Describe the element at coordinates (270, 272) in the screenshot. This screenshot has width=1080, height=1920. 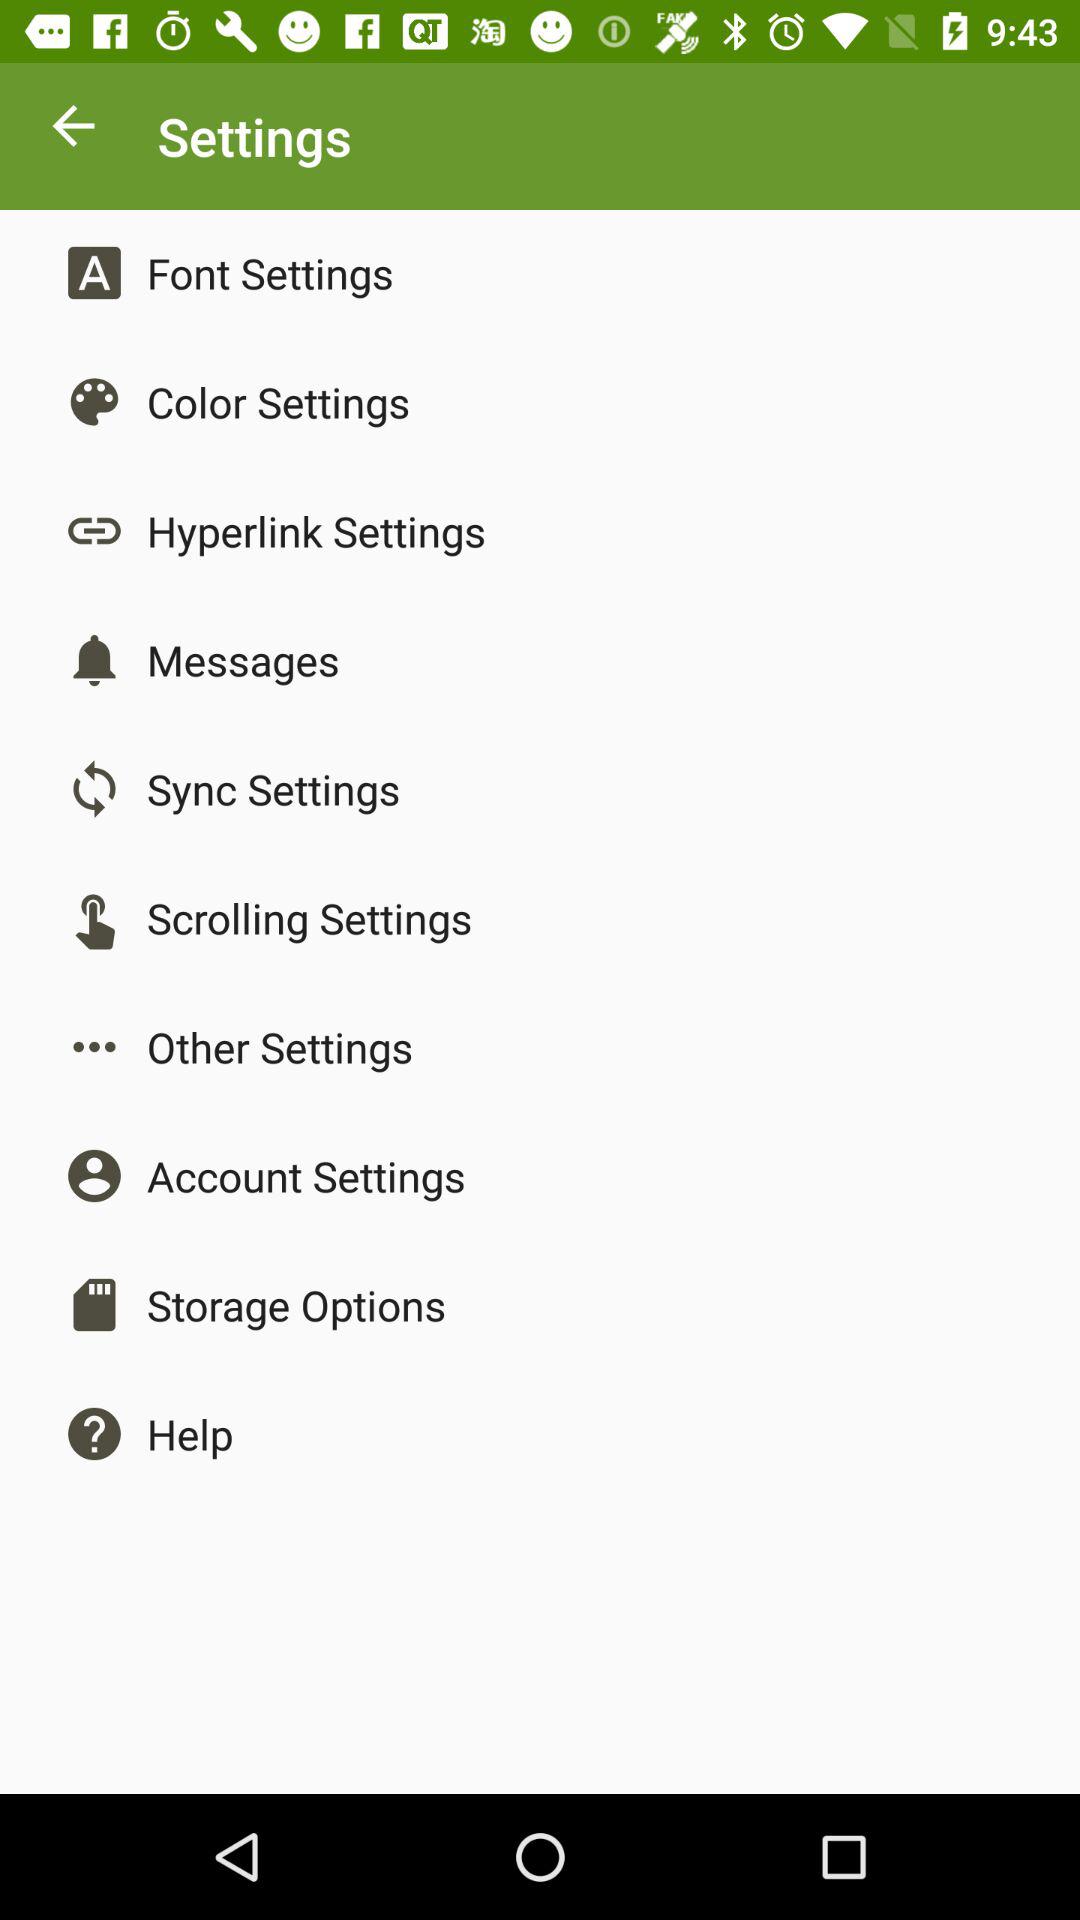
I see `turn on font settings item` at that location.